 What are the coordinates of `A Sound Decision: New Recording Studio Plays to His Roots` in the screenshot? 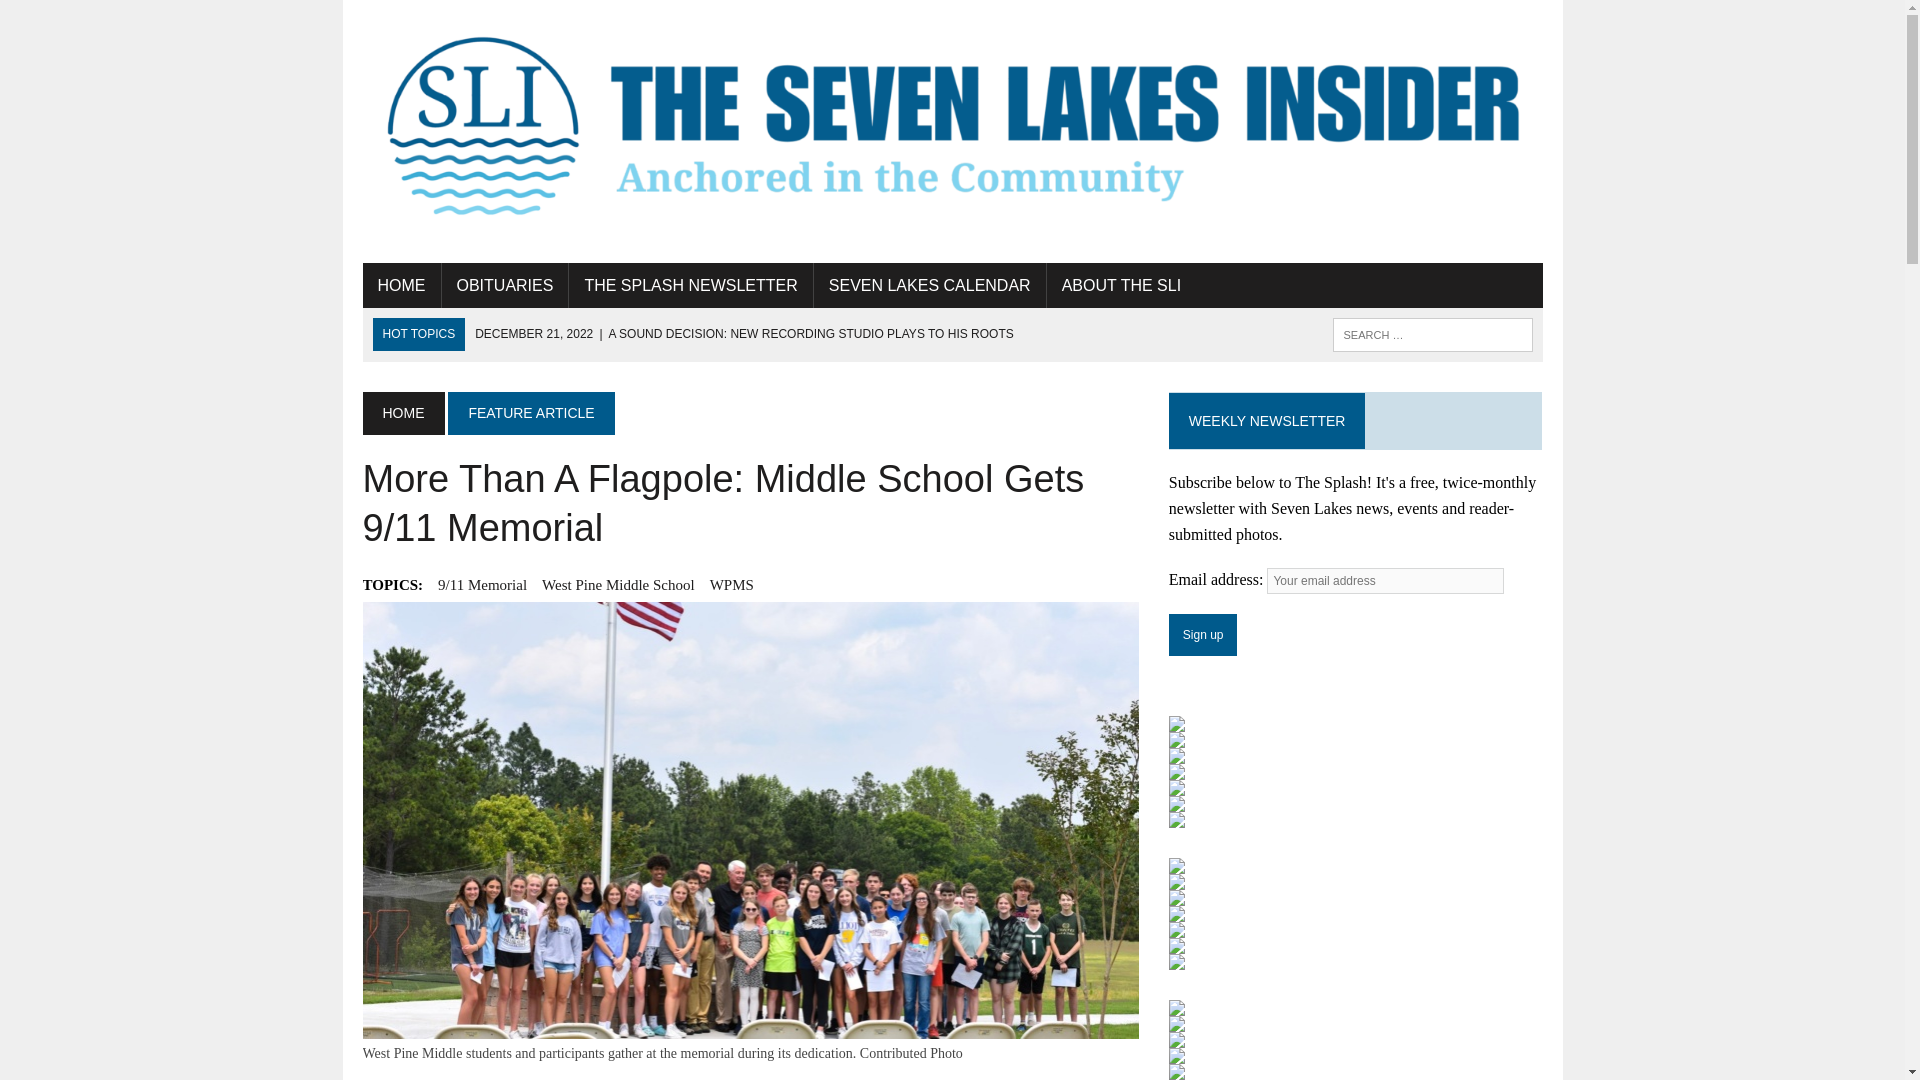 It's located at (744, 334).